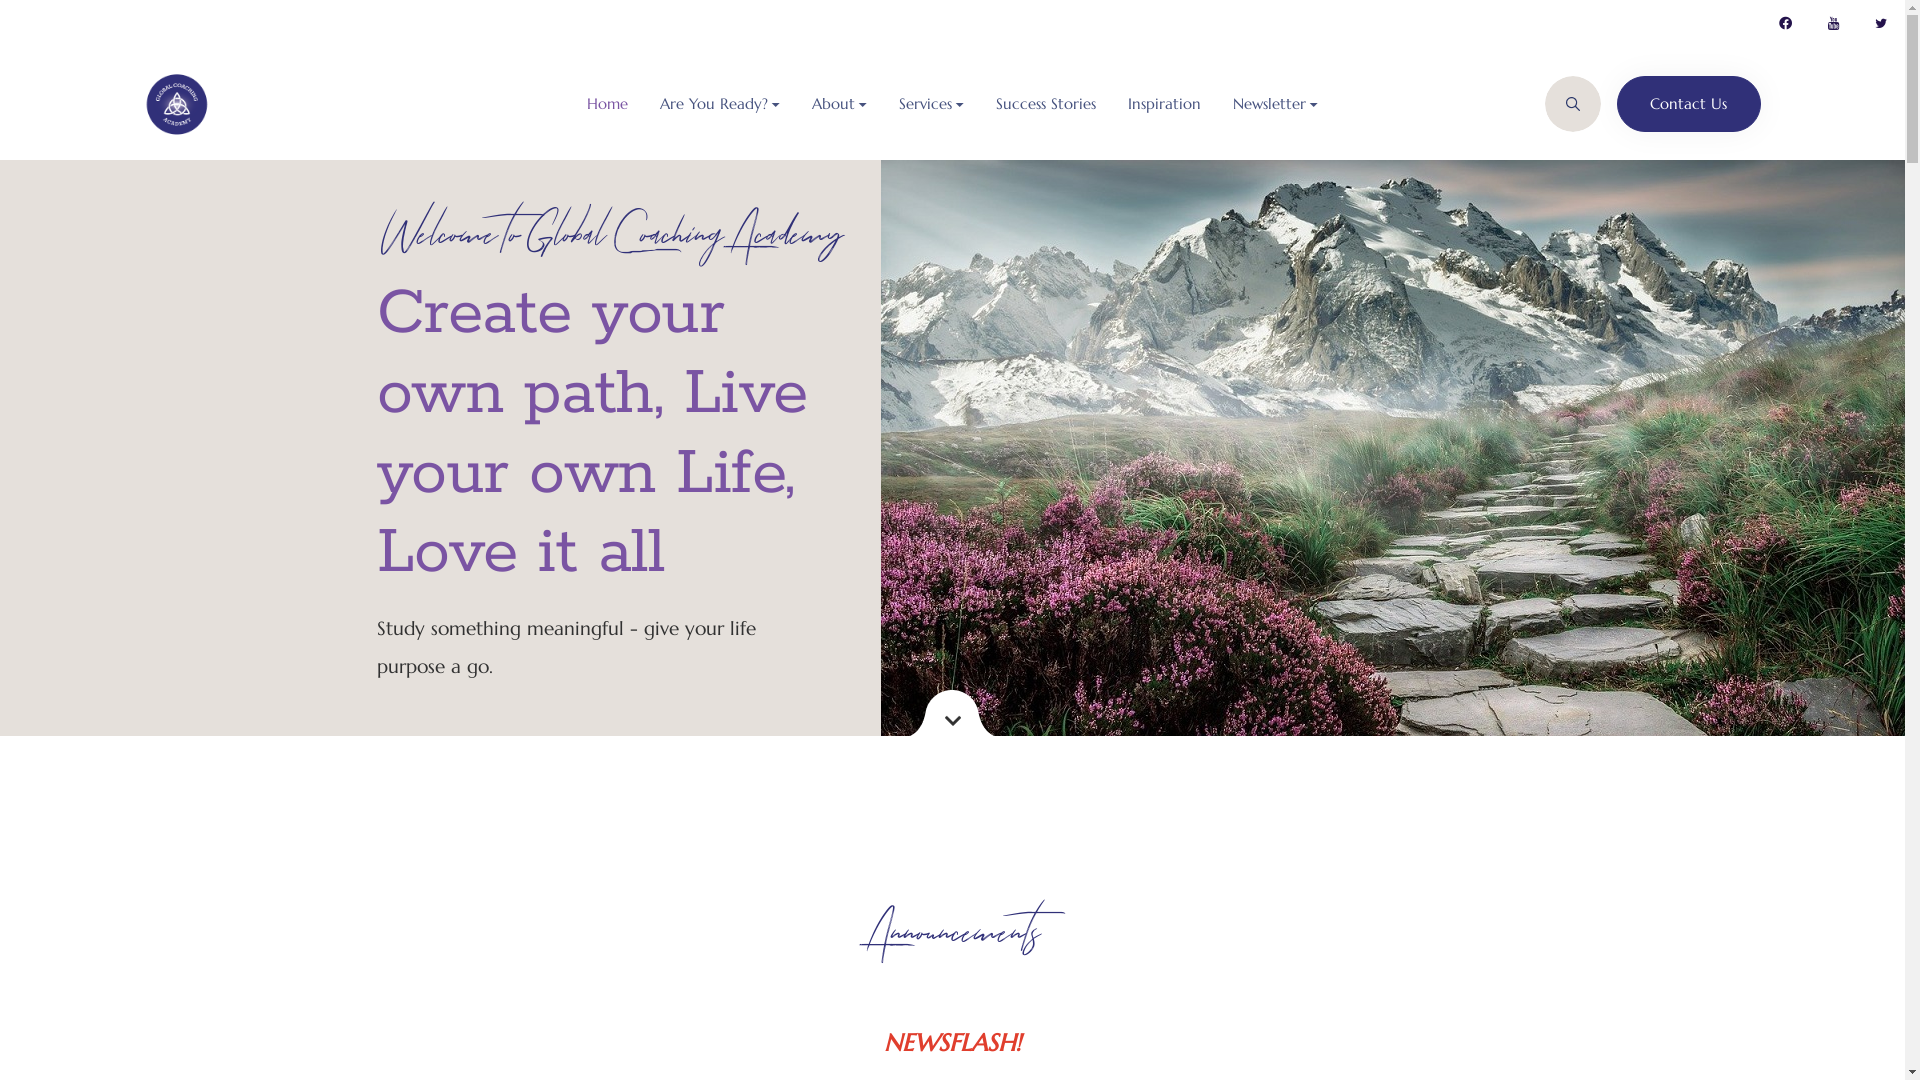 This screenshot has height=1080, width=1920. I want to click on Success Stories, so click(1046, 104).